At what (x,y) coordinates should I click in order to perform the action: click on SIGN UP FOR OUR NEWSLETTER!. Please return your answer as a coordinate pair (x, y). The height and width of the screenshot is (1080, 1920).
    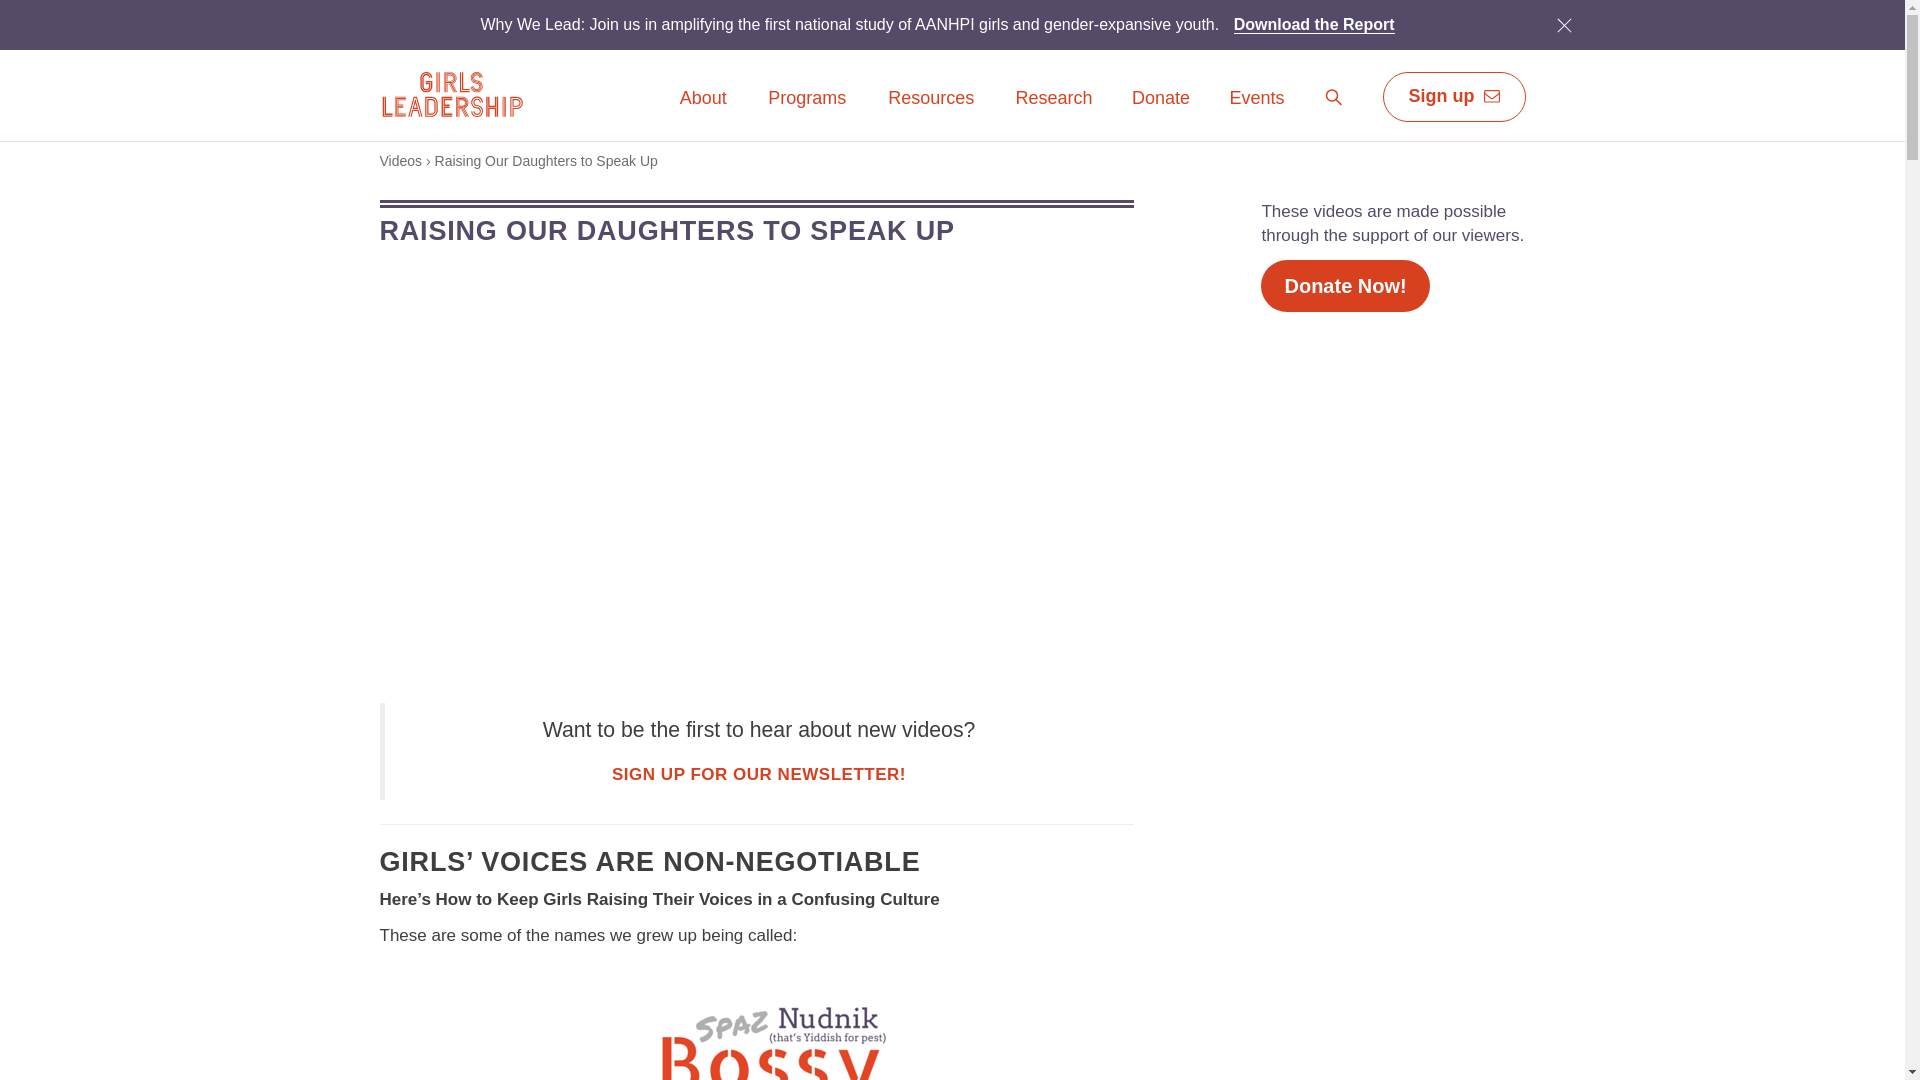
    Looking at the image, I should click on (1334, 102).